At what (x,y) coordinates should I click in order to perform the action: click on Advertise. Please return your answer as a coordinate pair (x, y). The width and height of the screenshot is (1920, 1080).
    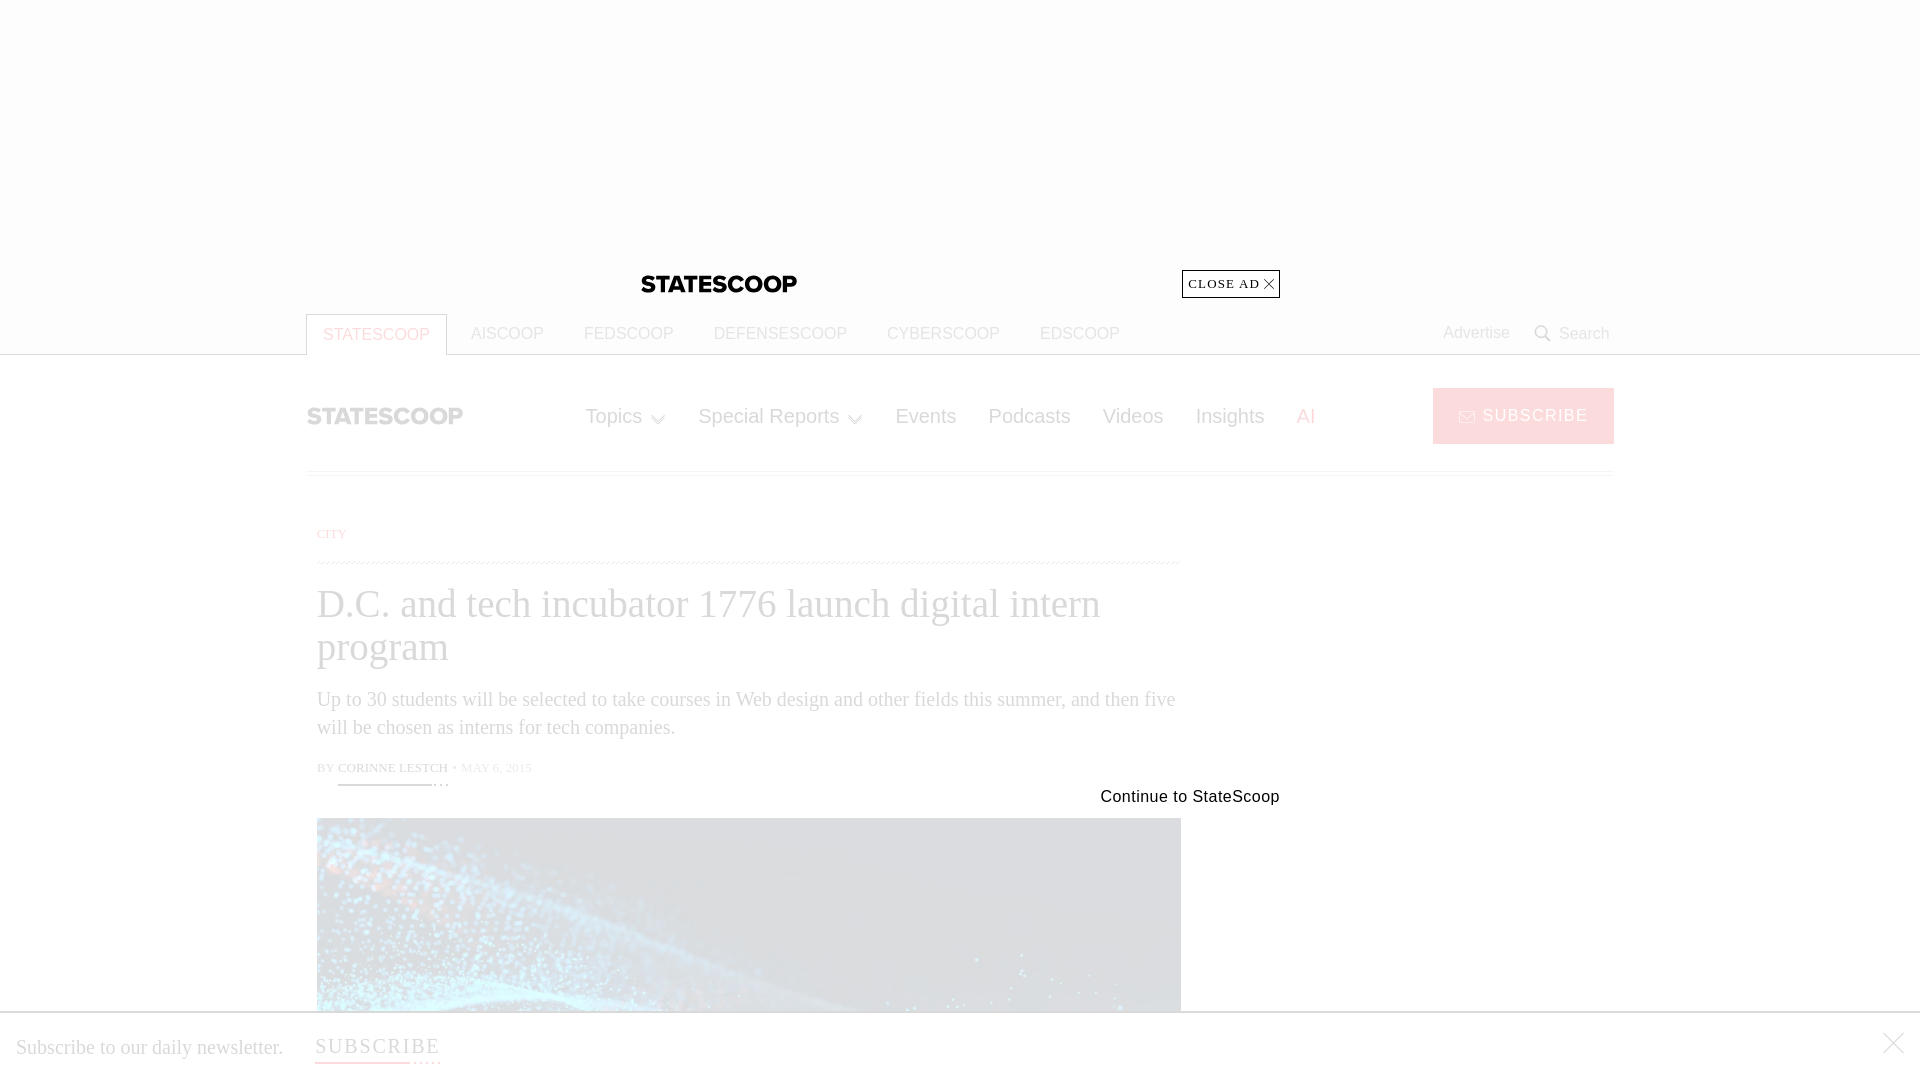
    Looking at the image, I should click on (1476, 333).